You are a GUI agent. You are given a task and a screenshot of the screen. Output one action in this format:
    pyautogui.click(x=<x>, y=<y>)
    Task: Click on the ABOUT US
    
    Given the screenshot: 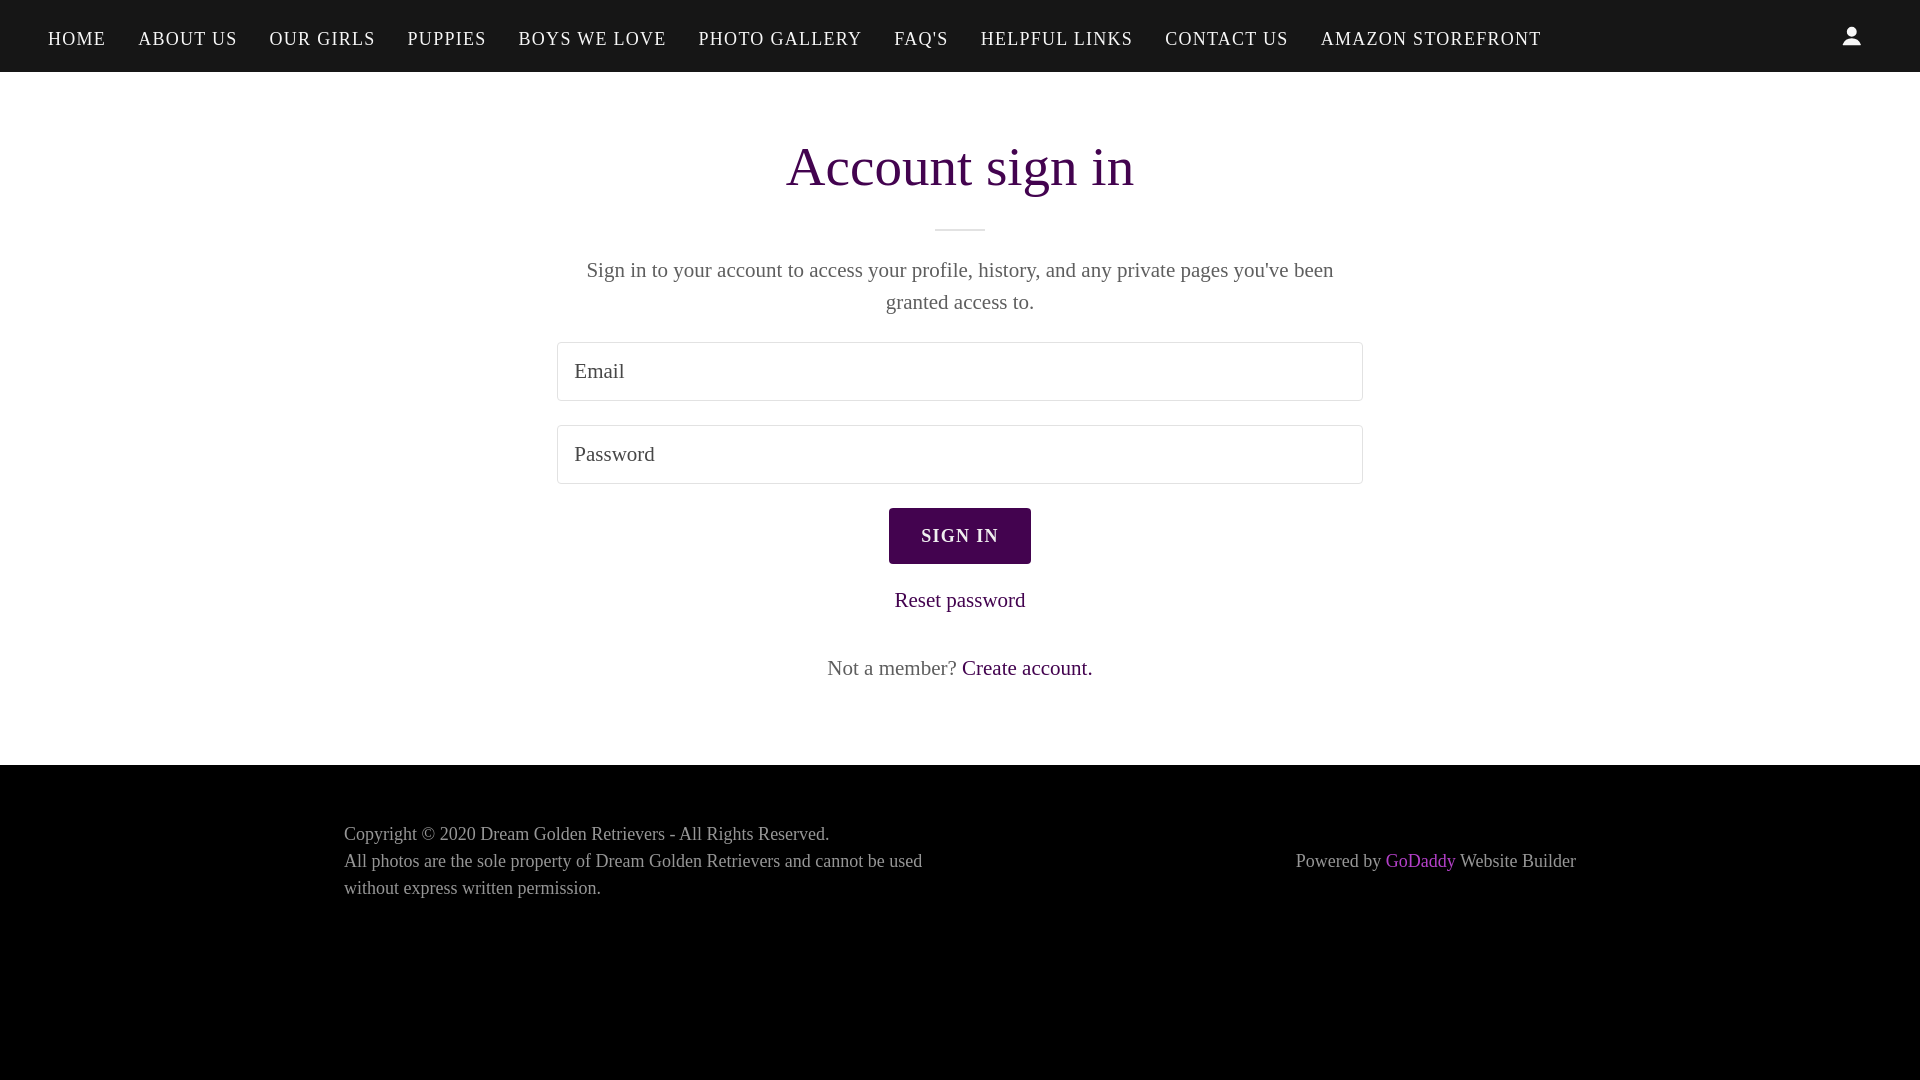 What is the action you would take?
    pyautogui.click(x=188, y=38)
    